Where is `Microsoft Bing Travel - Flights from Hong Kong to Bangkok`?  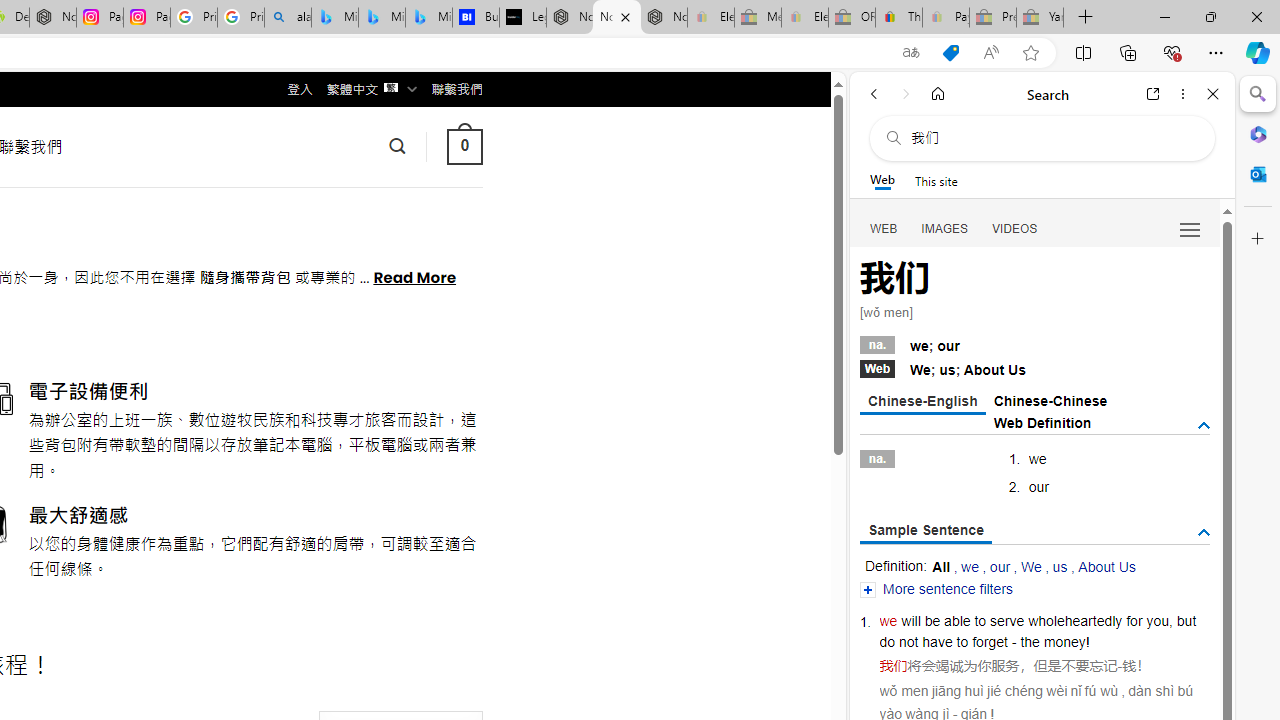
Microsoft Bing Travel - Flights from Hong Kong to Bangkok is located at coordinates (335, 18).